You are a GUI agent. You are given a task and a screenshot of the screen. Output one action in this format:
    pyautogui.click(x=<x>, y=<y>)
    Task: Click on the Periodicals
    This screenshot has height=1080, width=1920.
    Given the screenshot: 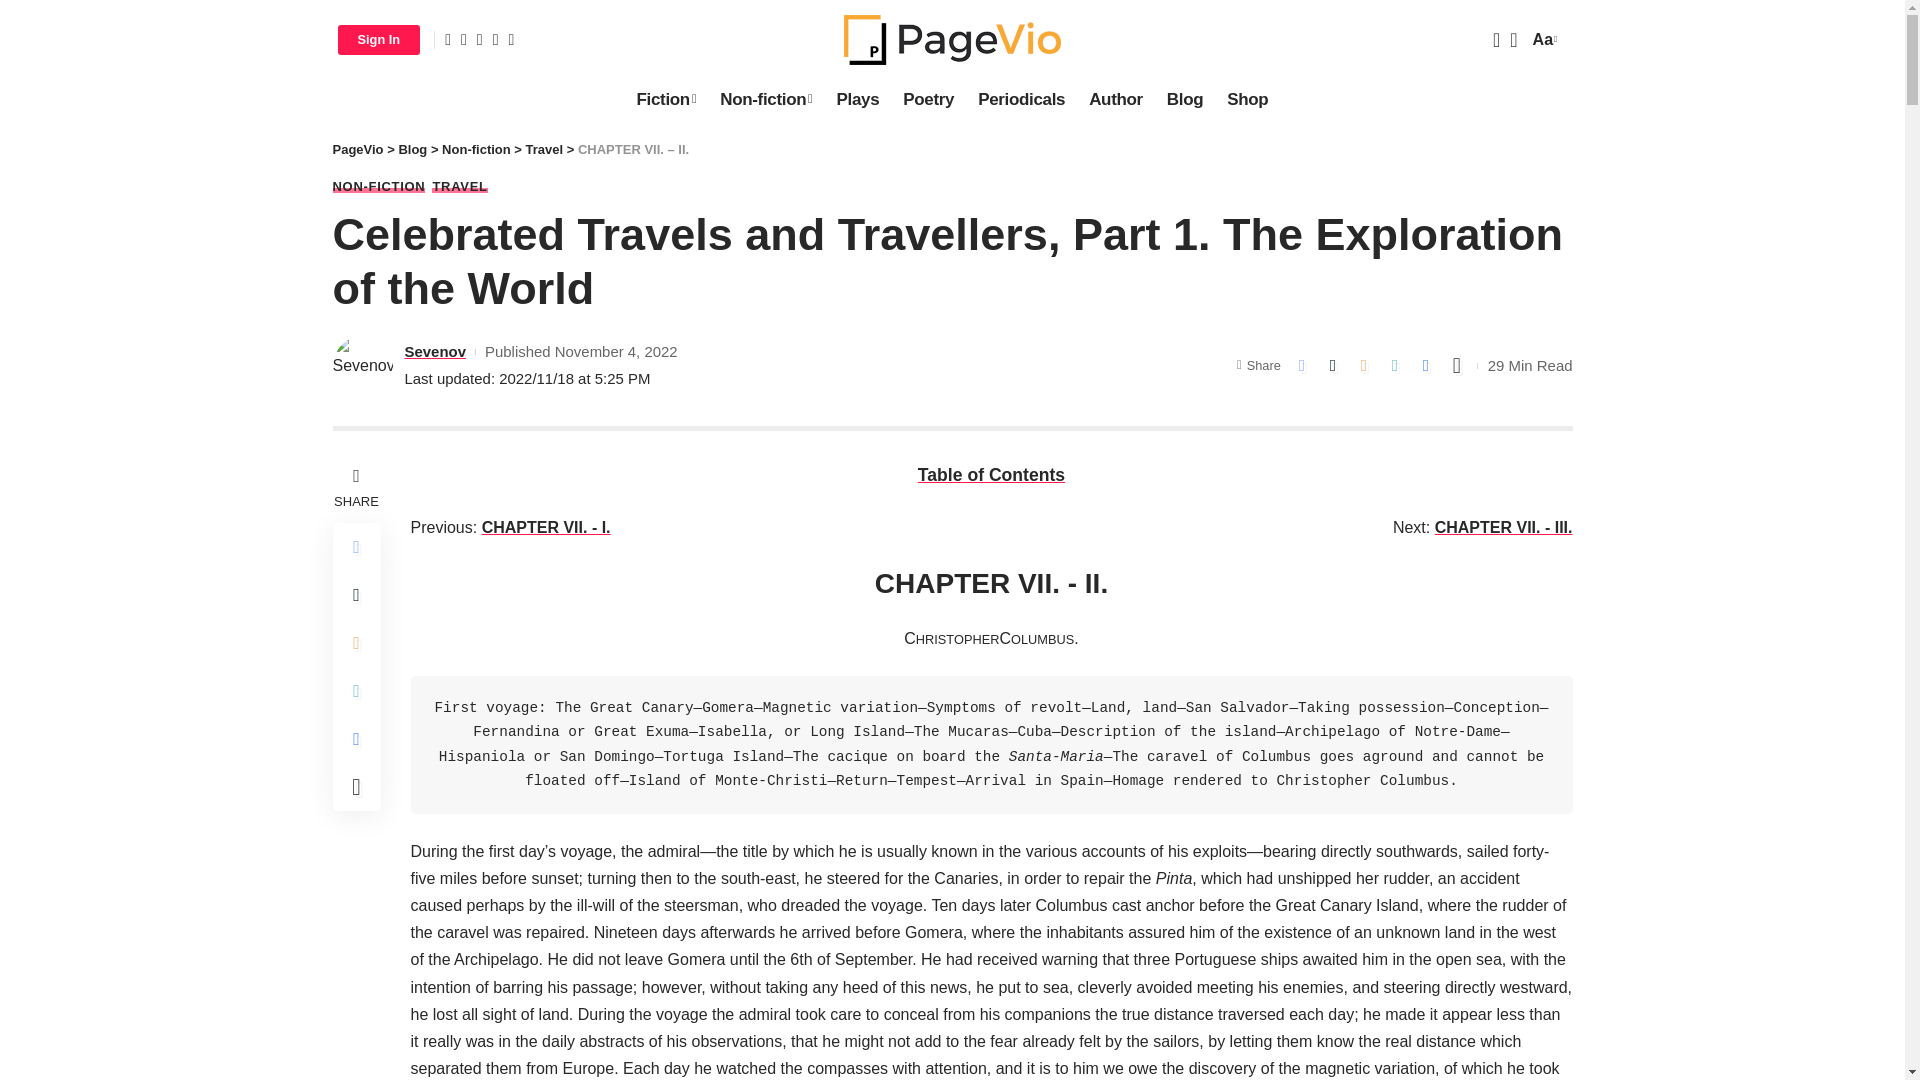 What is the action you would take?
    pyautogui.click(x=1021, y=99)
    